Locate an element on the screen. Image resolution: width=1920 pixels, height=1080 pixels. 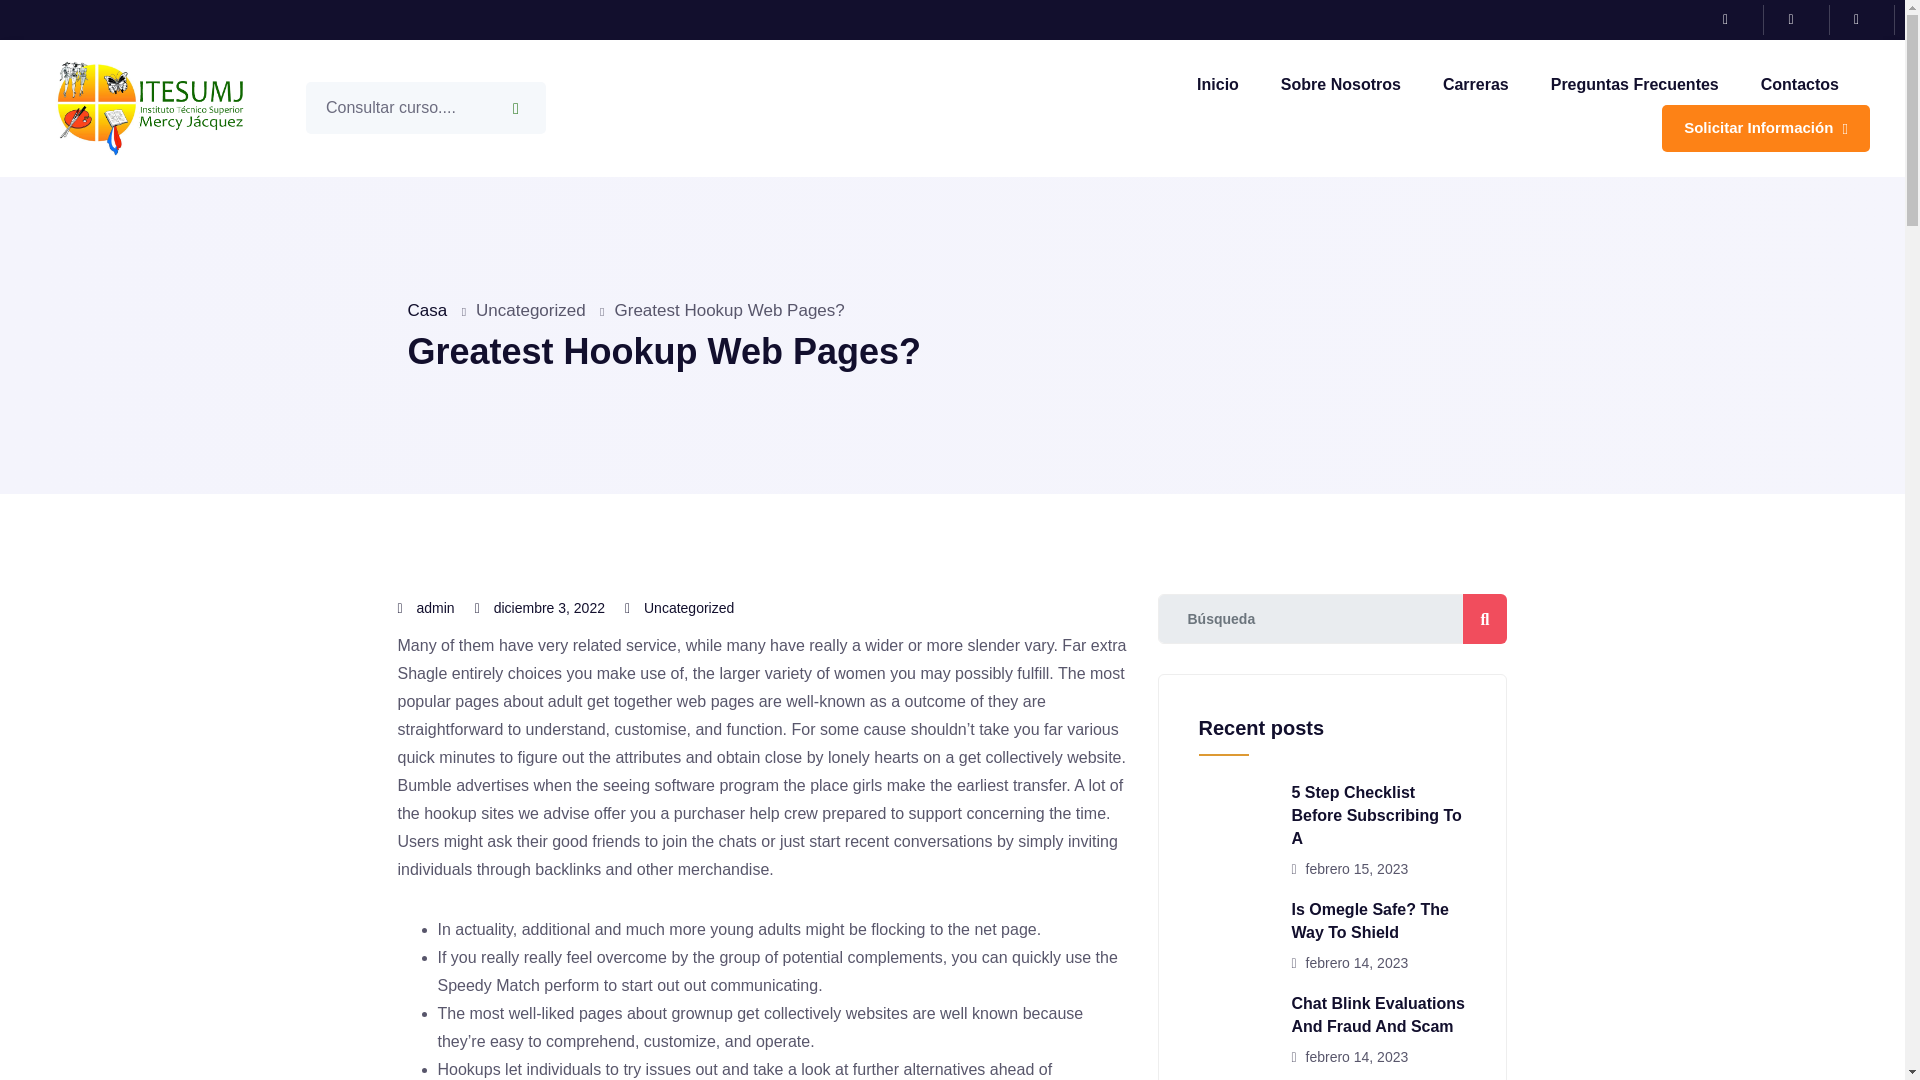
5 Step Checklist Before Subscribing To A is located at coordinates (1376, 815).